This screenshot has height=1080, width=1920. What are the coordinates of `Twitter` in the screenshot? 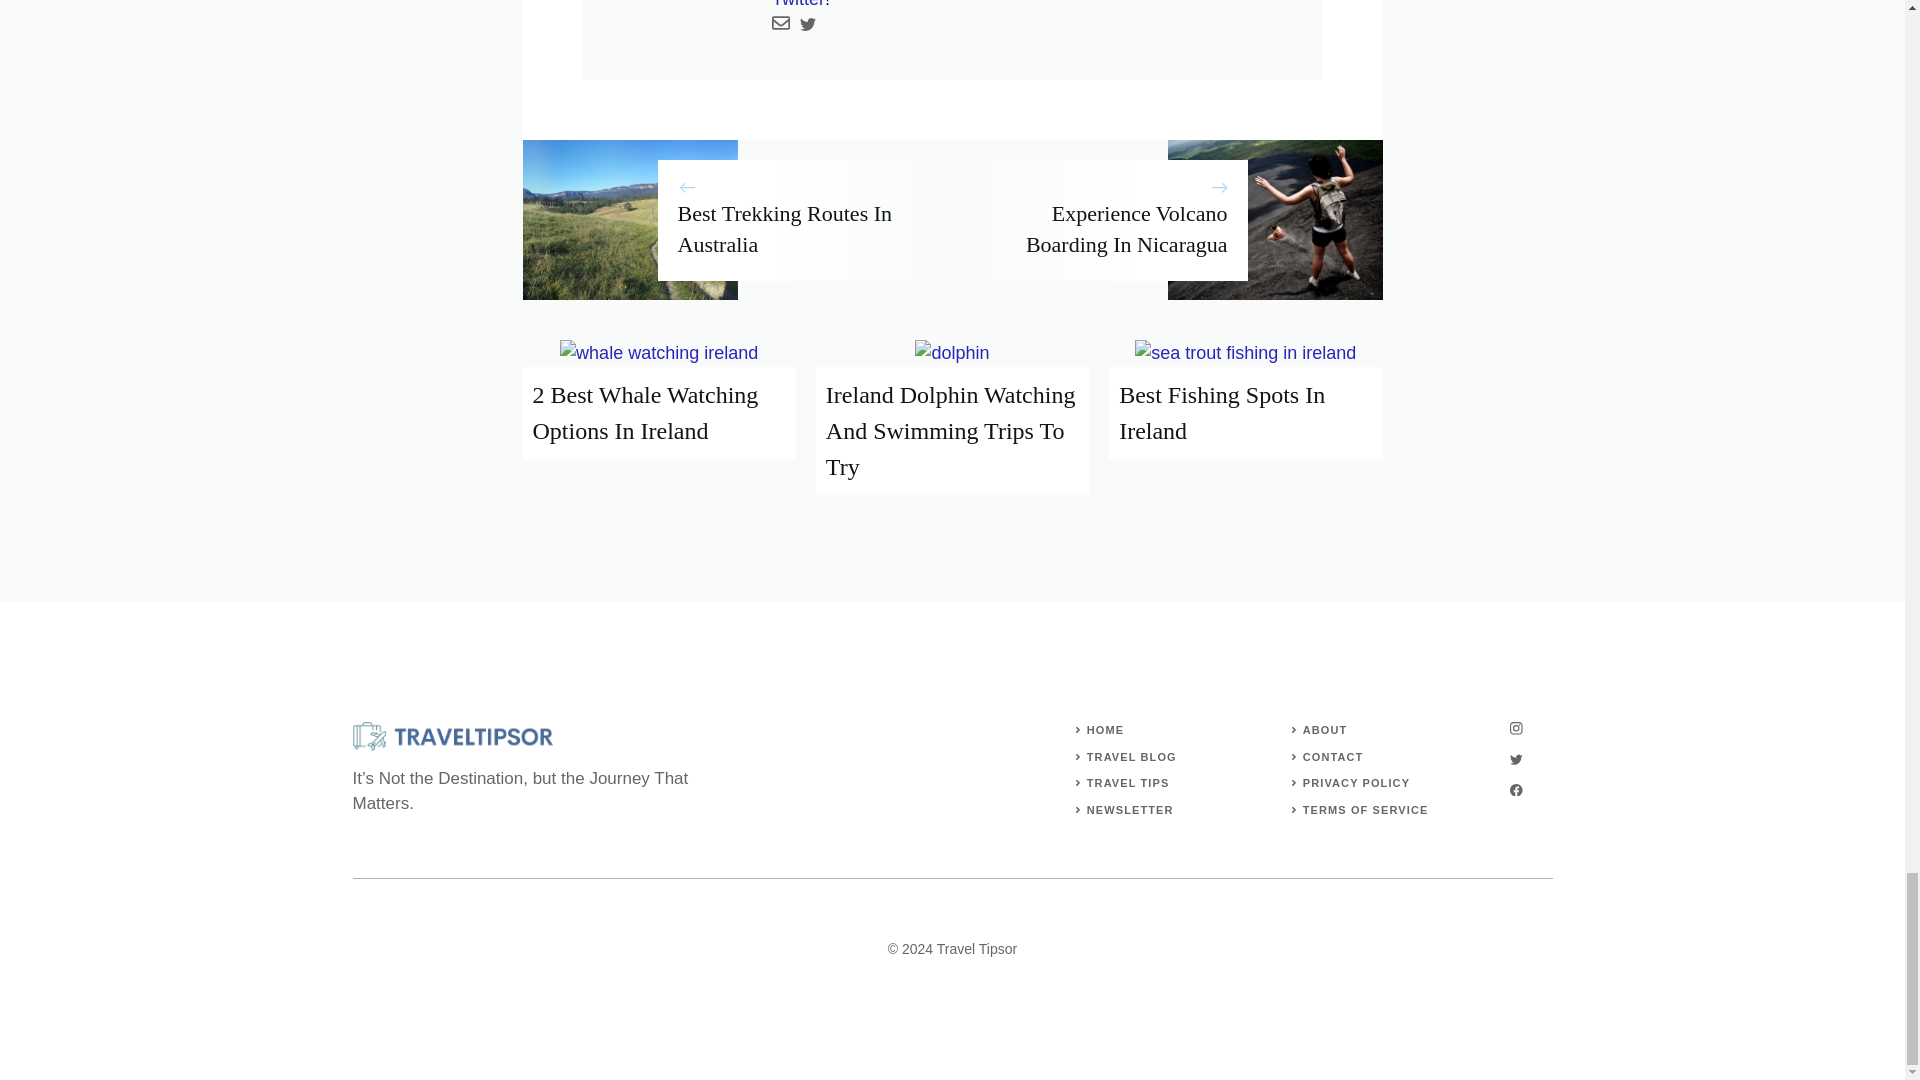 It's located at (798, 4).